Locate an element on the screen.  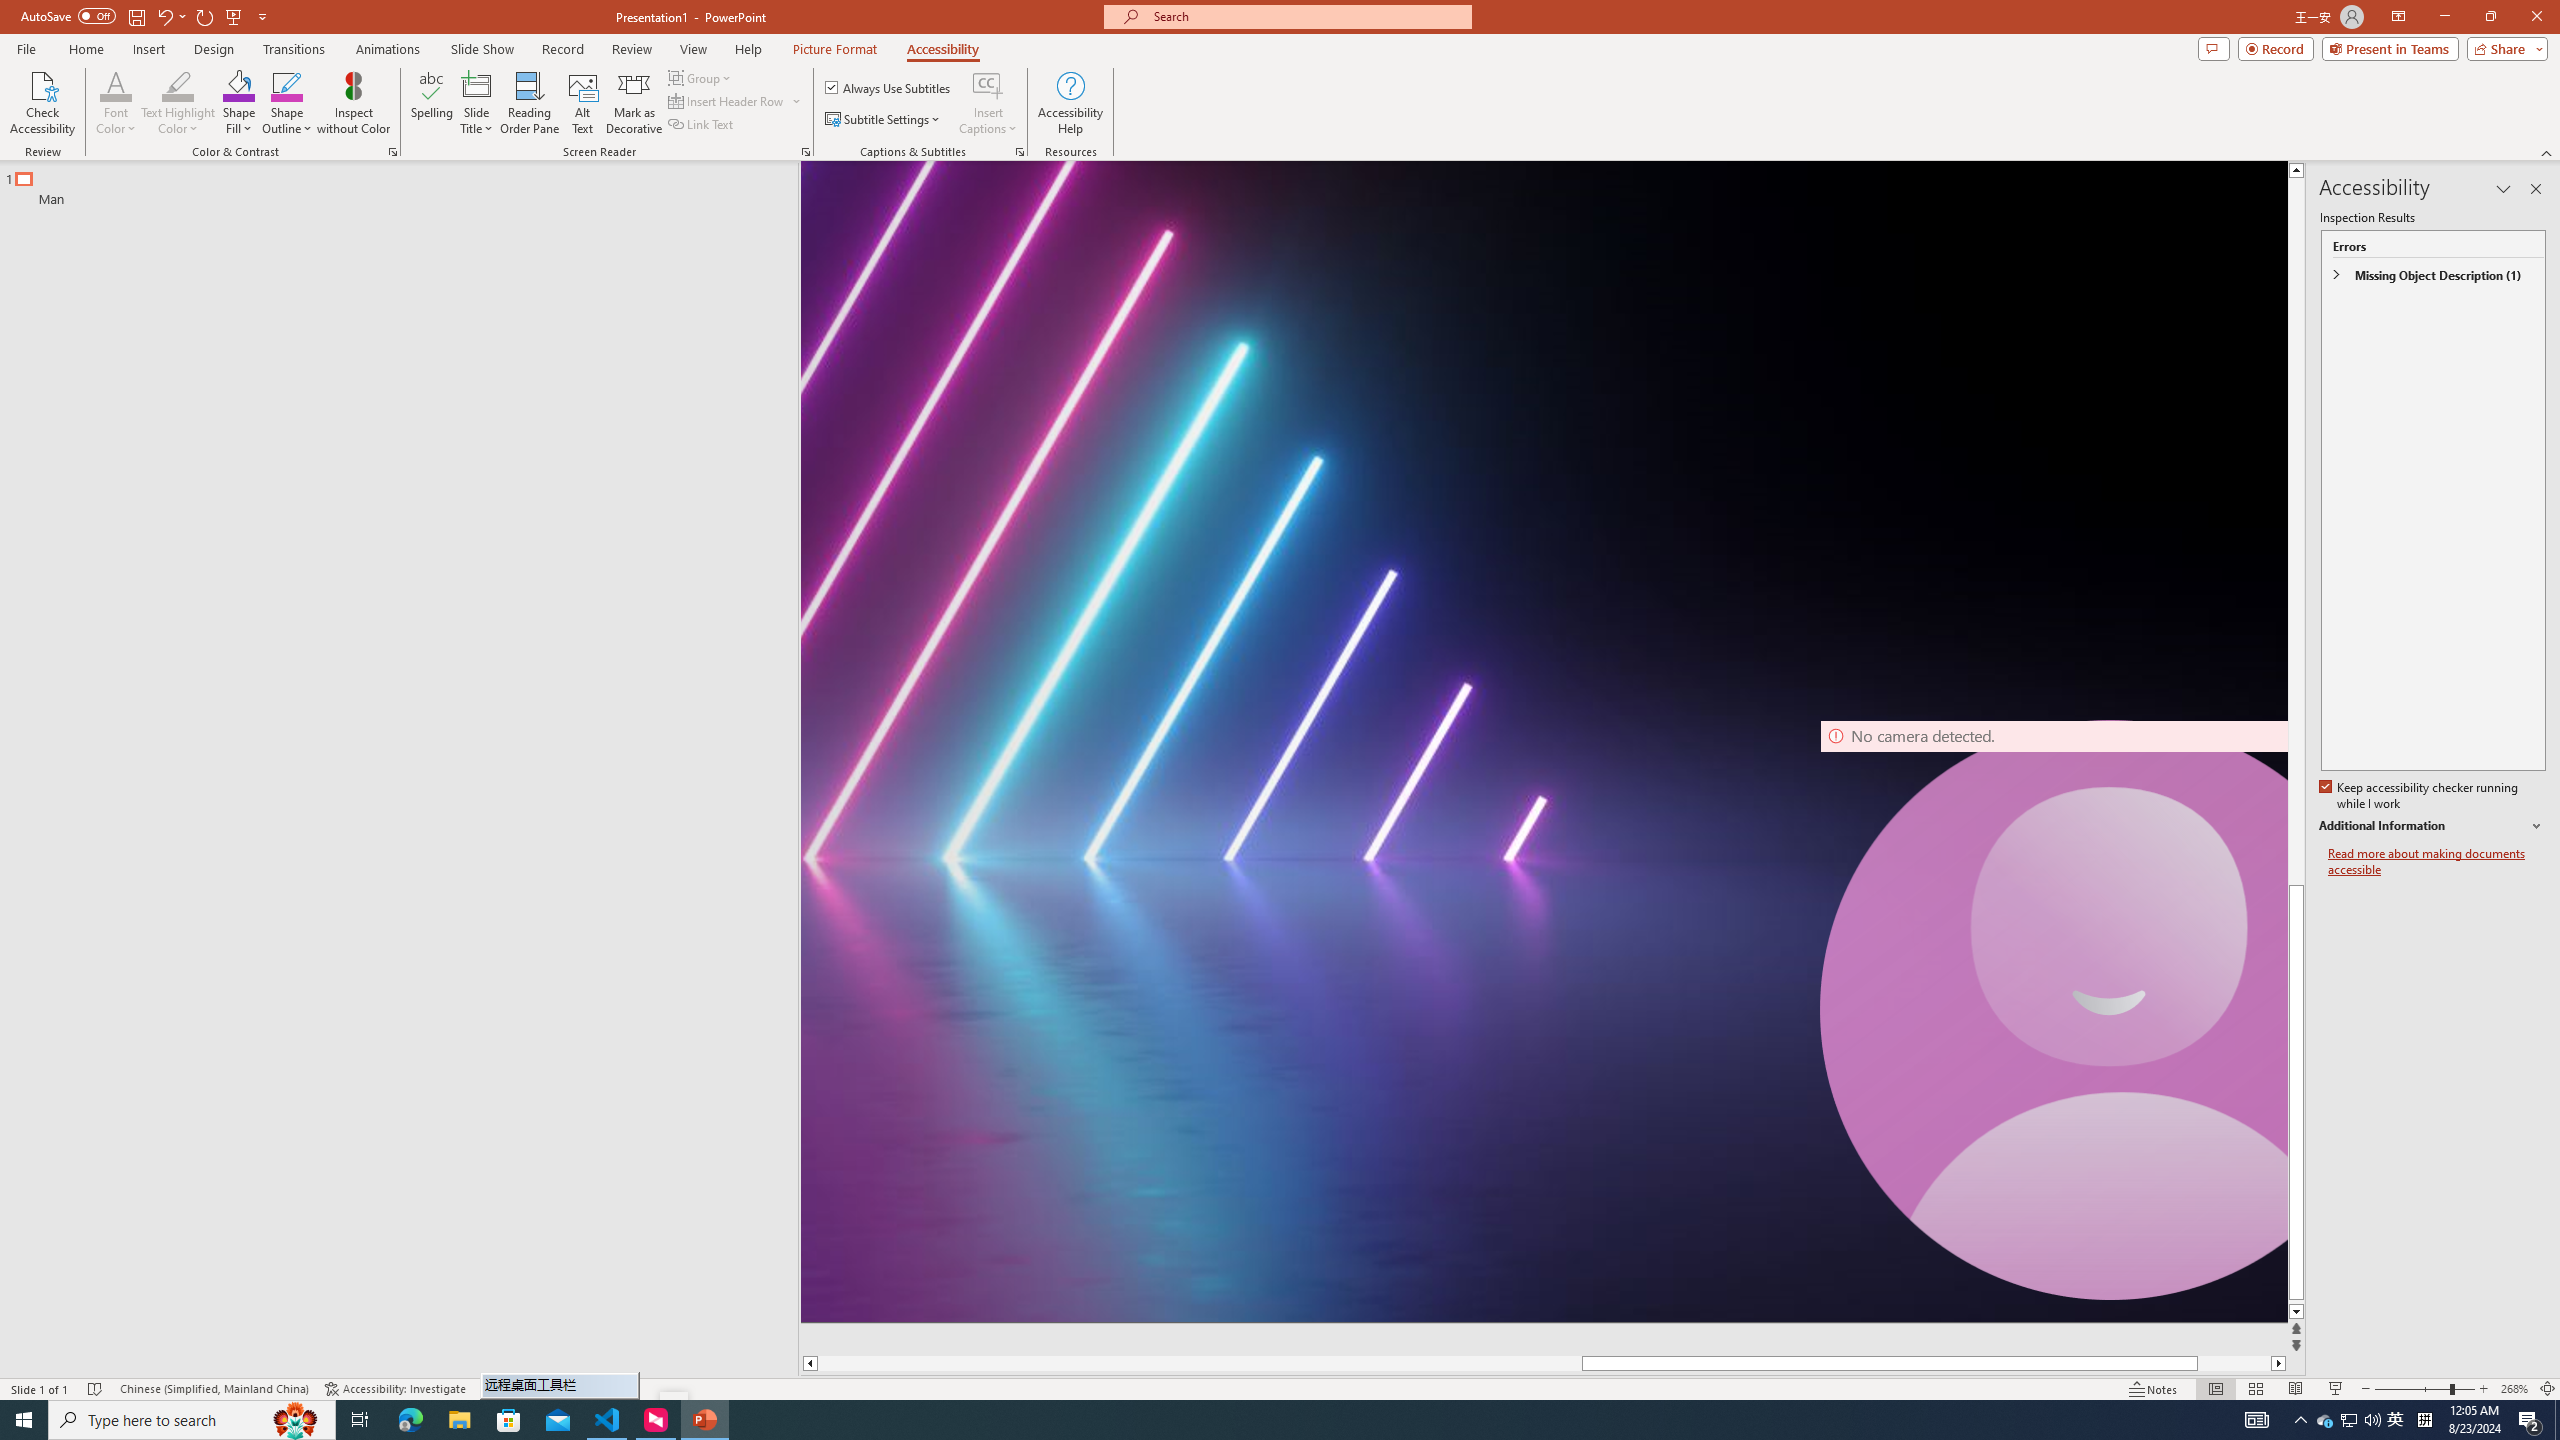
Alt Text is located at coordinates (584, 103).